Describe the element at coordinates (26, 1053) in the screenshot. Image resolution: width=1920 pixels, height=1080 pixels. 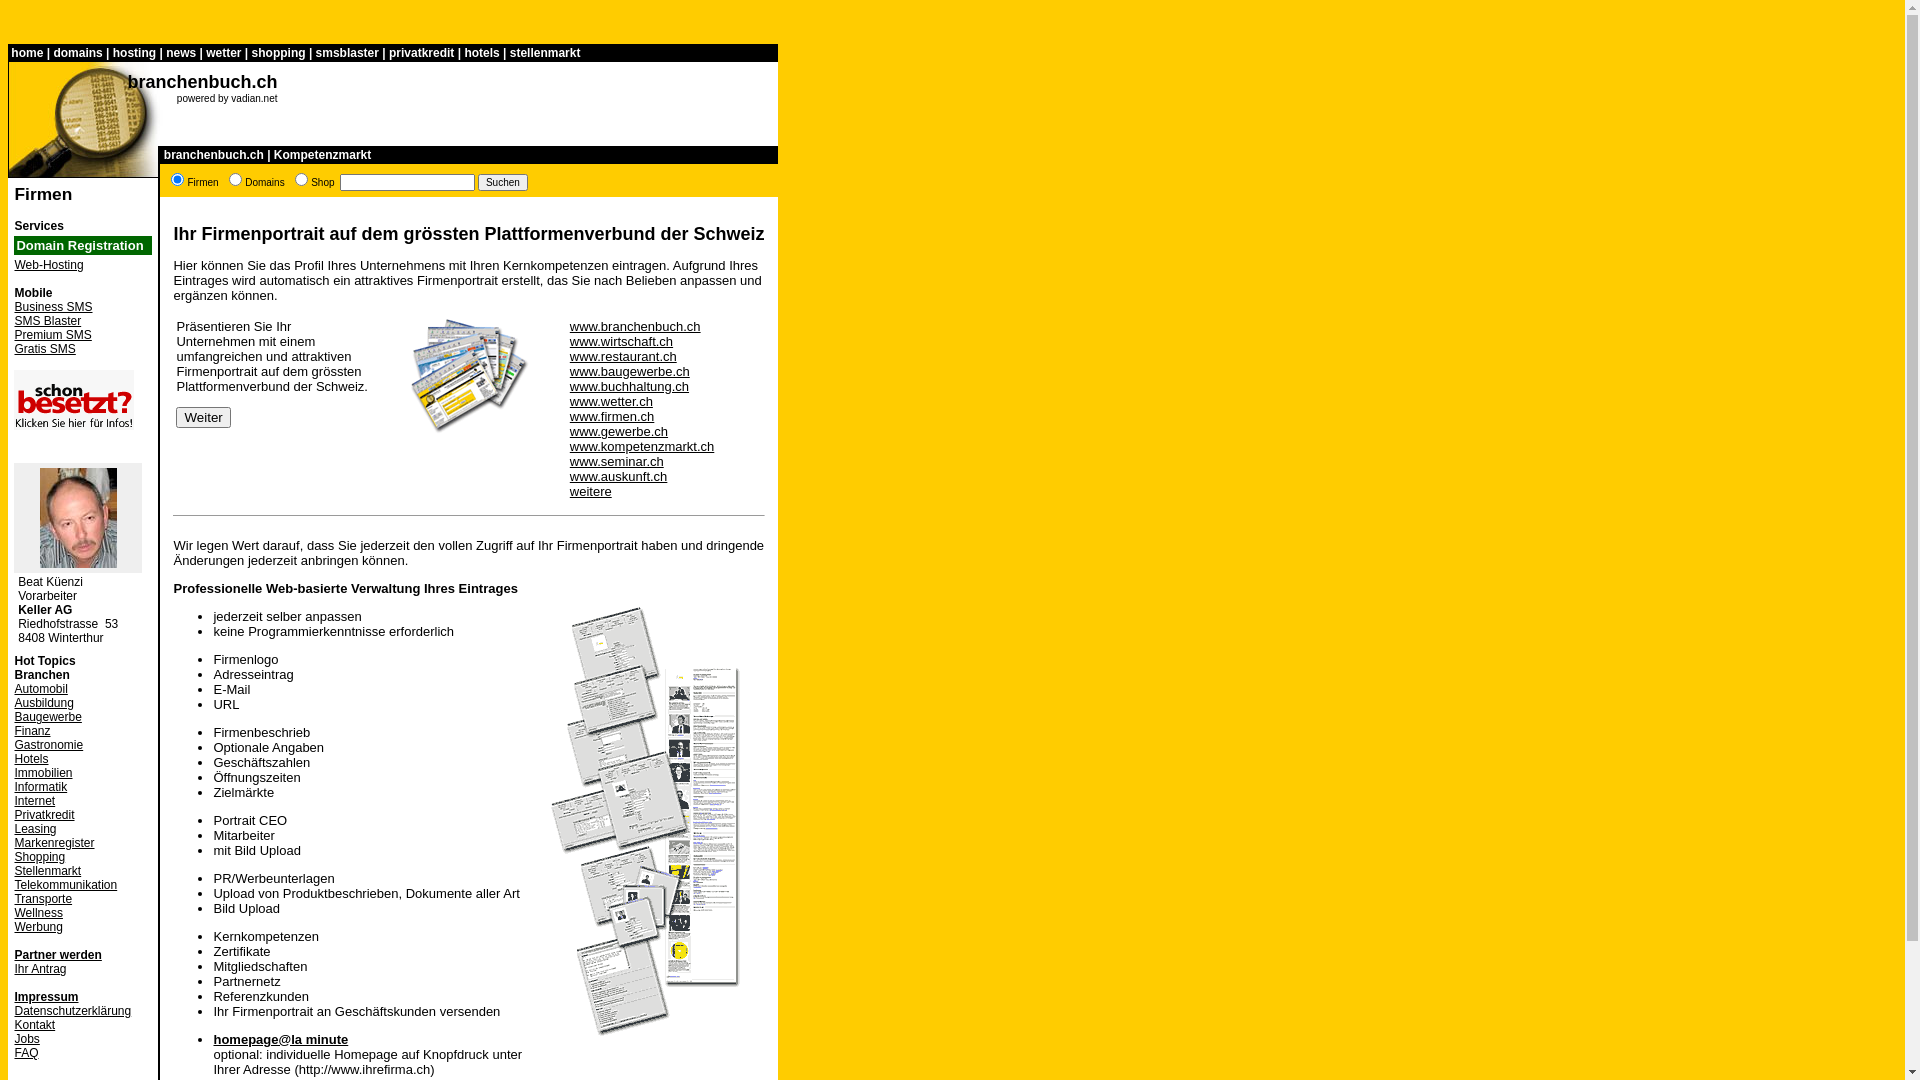
I see `FAQ` at that location.